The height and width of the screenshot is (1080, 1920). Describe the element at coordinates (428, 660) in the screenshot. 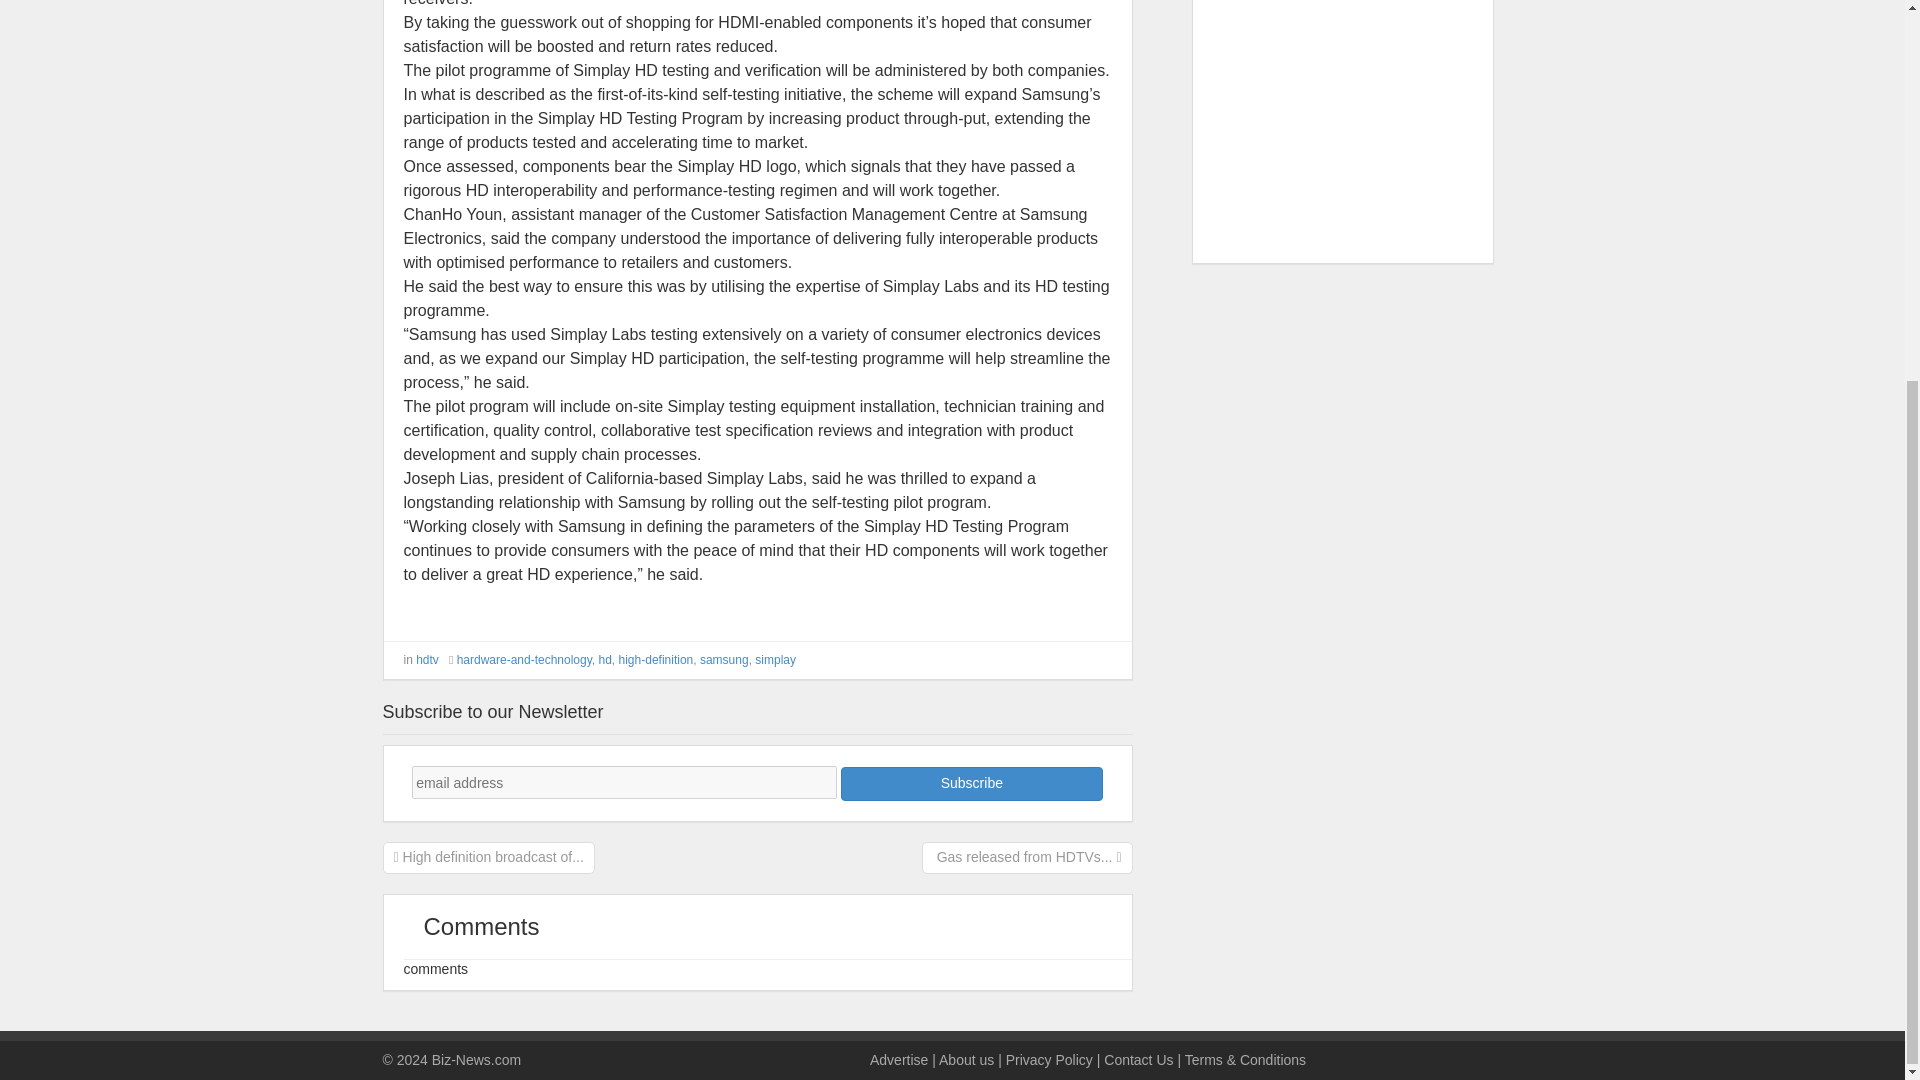

I see `hdtv` at that location.